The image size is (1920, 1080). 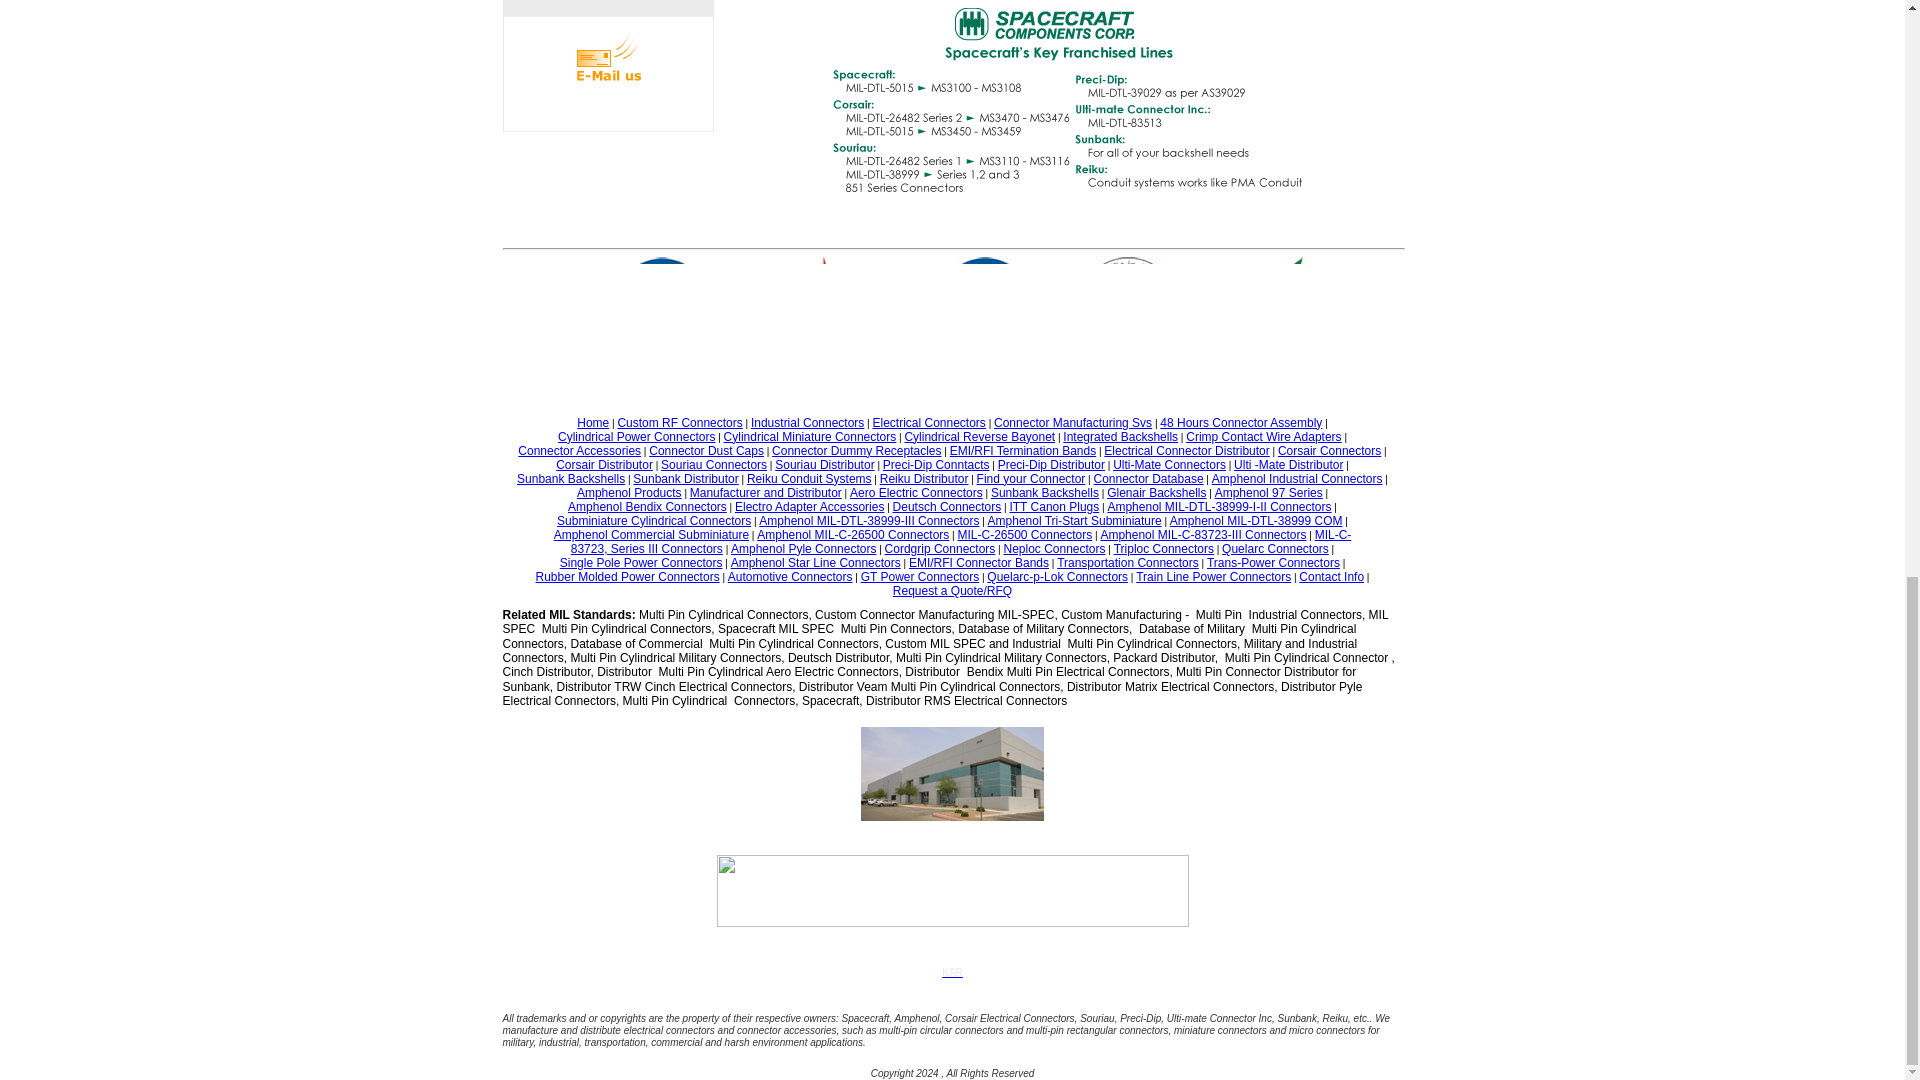 I want to click on Cylindrical Reverse Bayonet, so click(x=979, y=436).